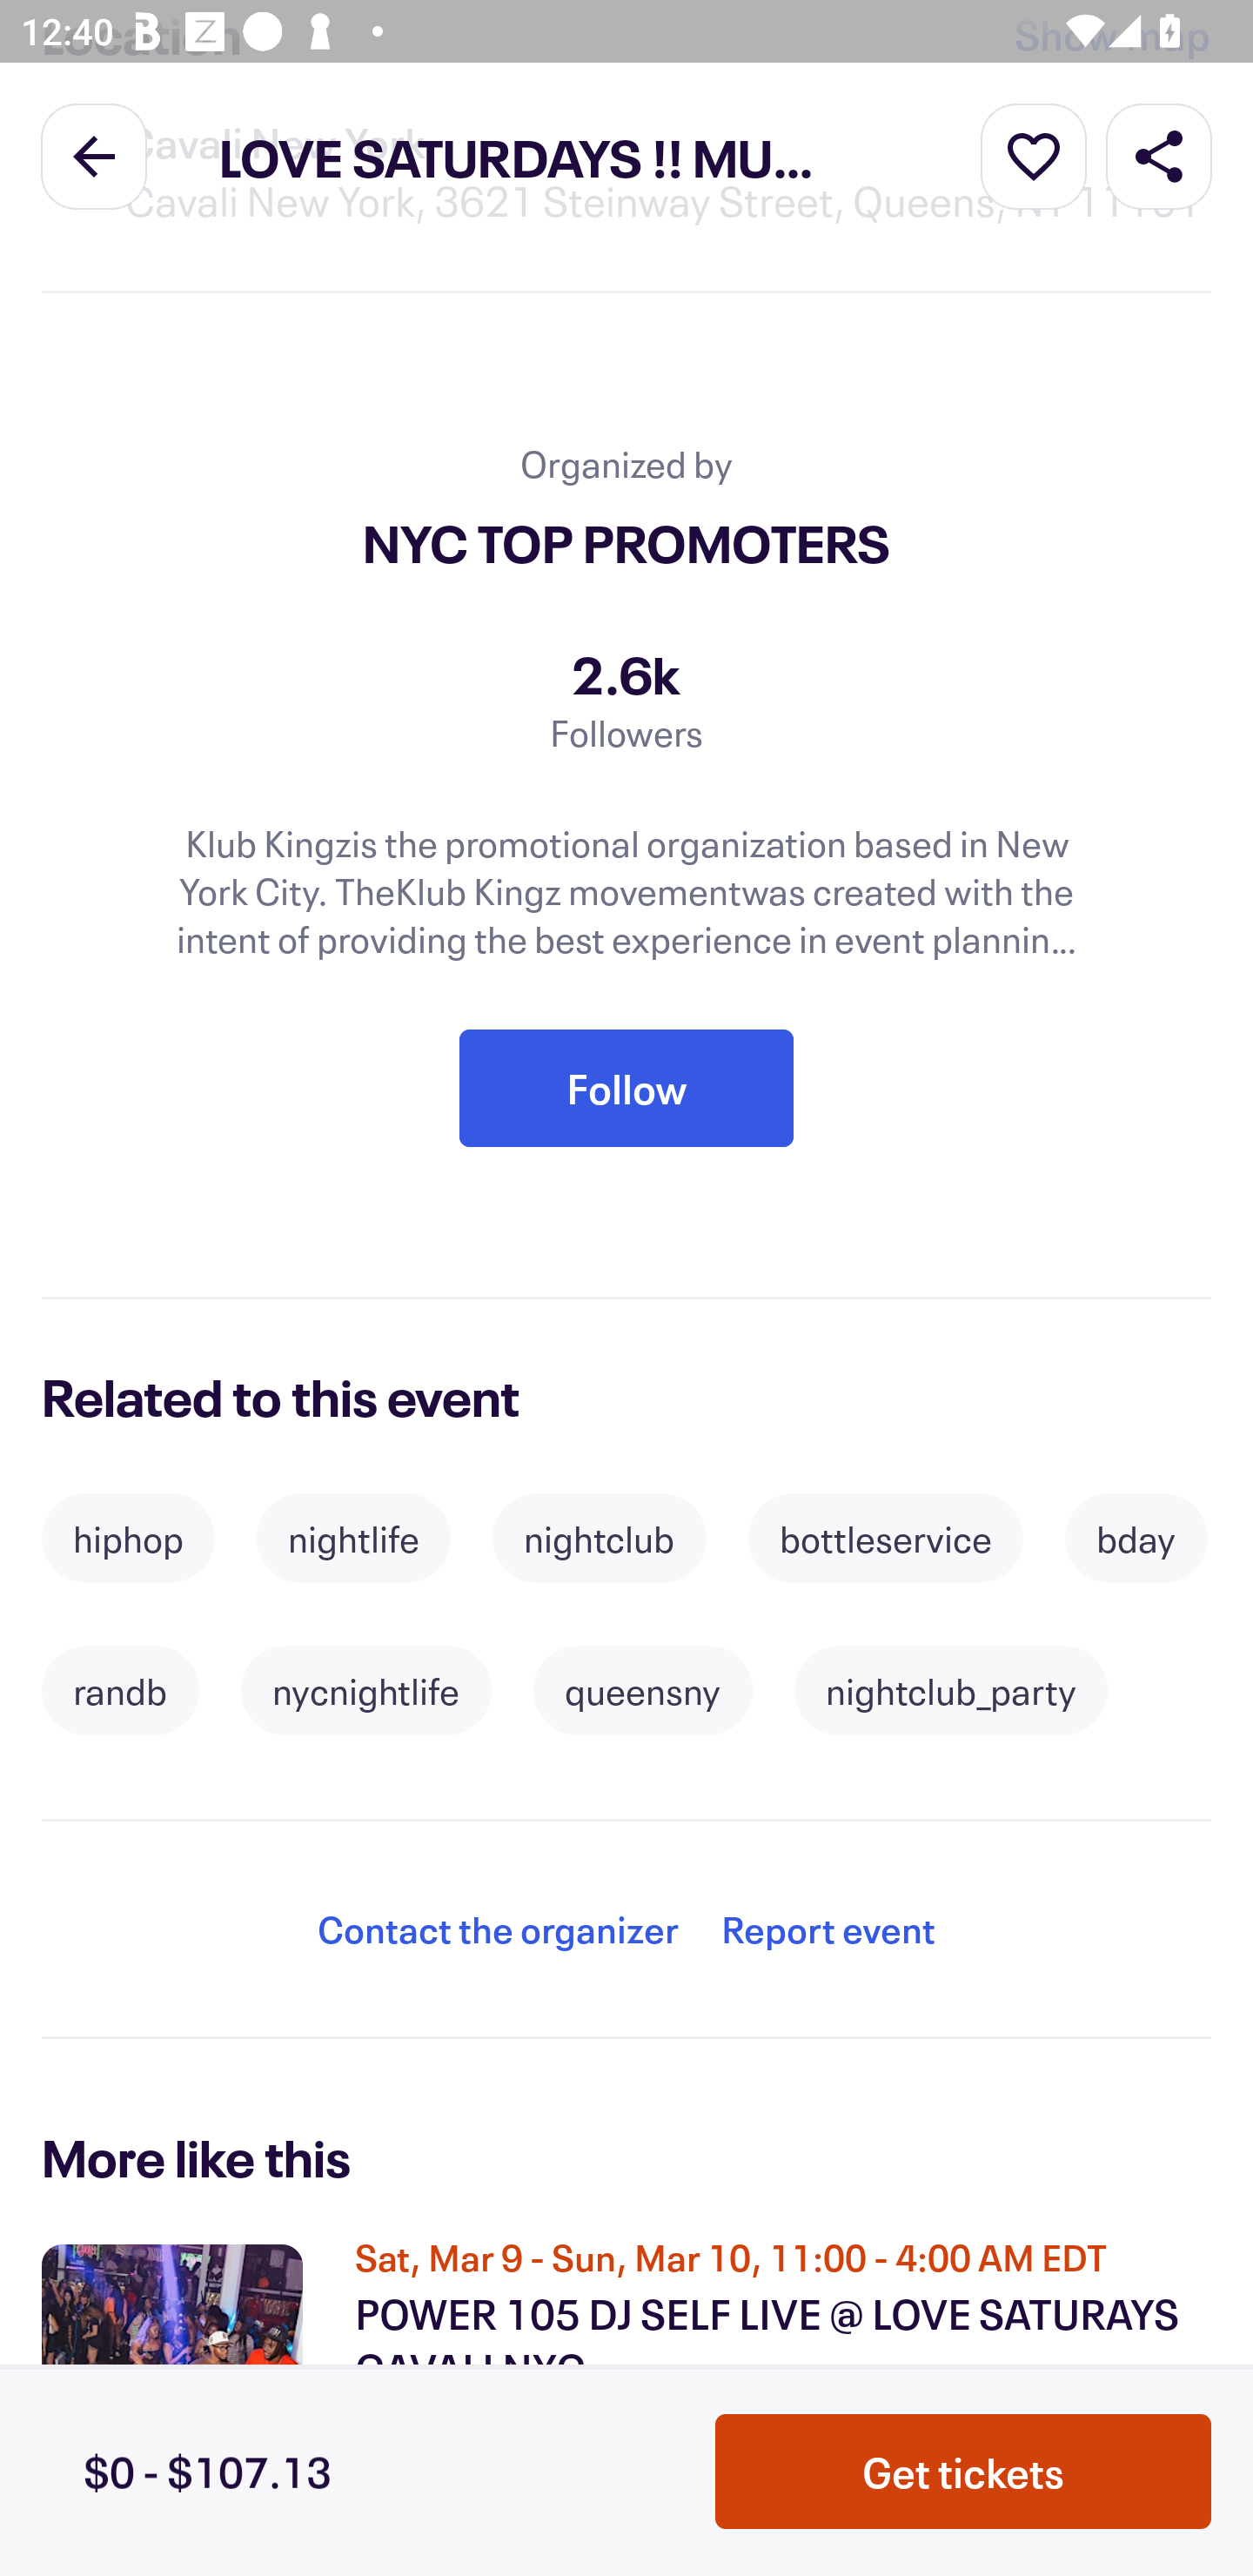  Describe the element at coordinates (643, 1690) in the screenshot. I see `queensny` at that location.